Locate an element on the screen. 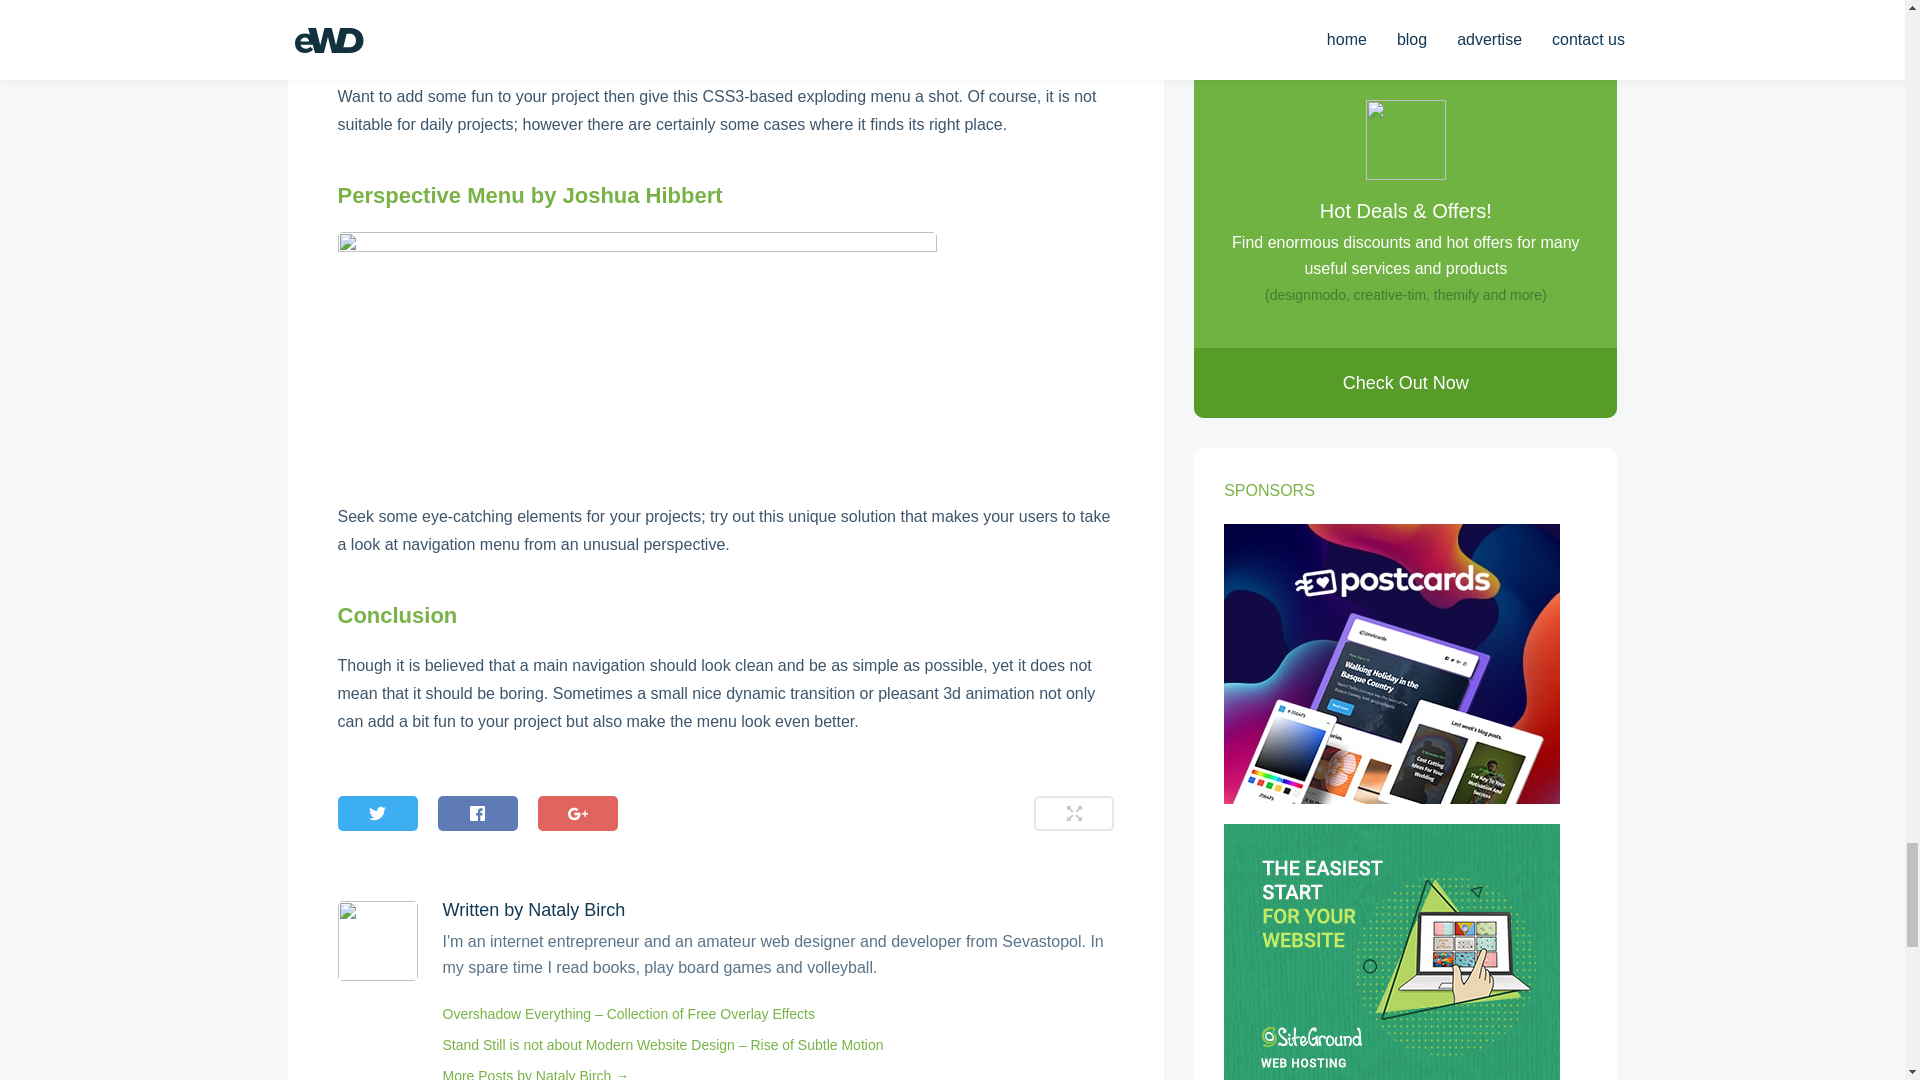 The width and height of the screenshot is (1920, 1080). Full Screen is located at coordinates (1074, 812).